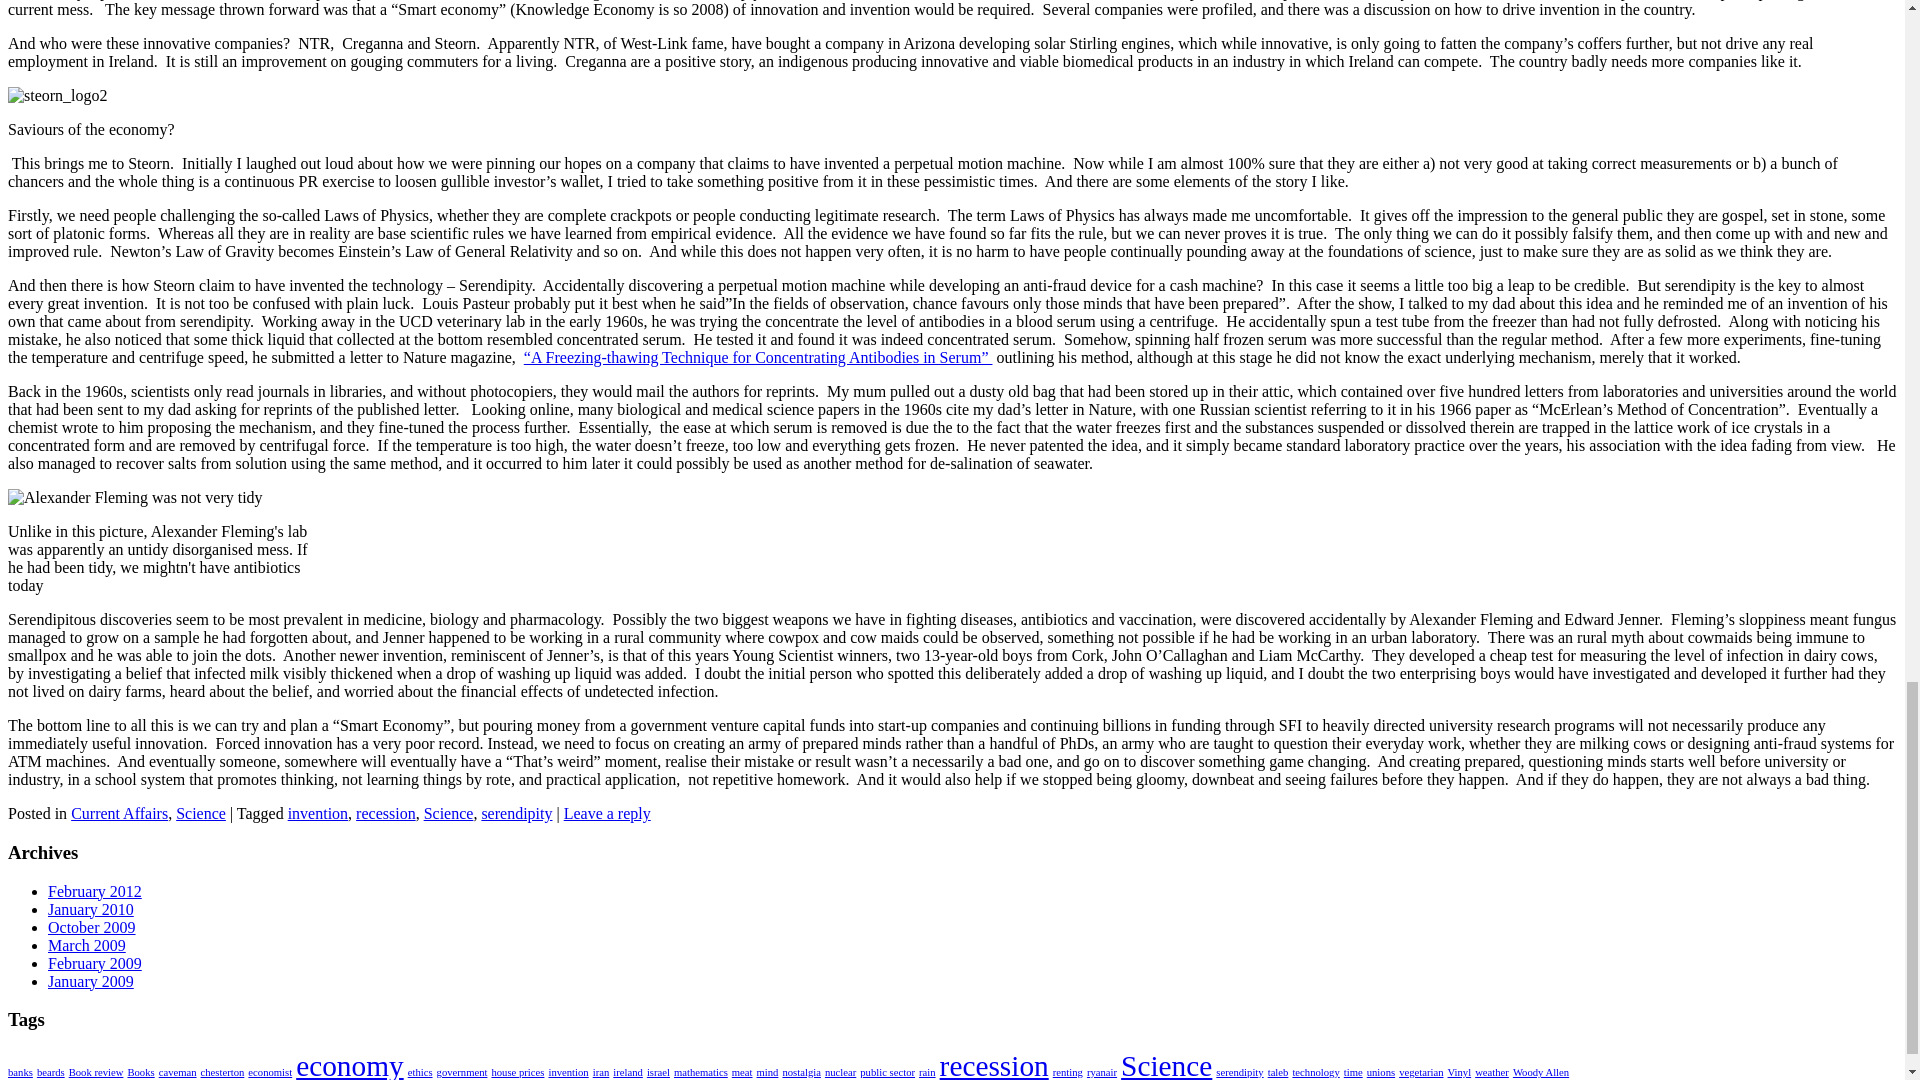  Describe the element at coordinates (120, 812) in the screenshot. I see `Current Affairs` at that location.